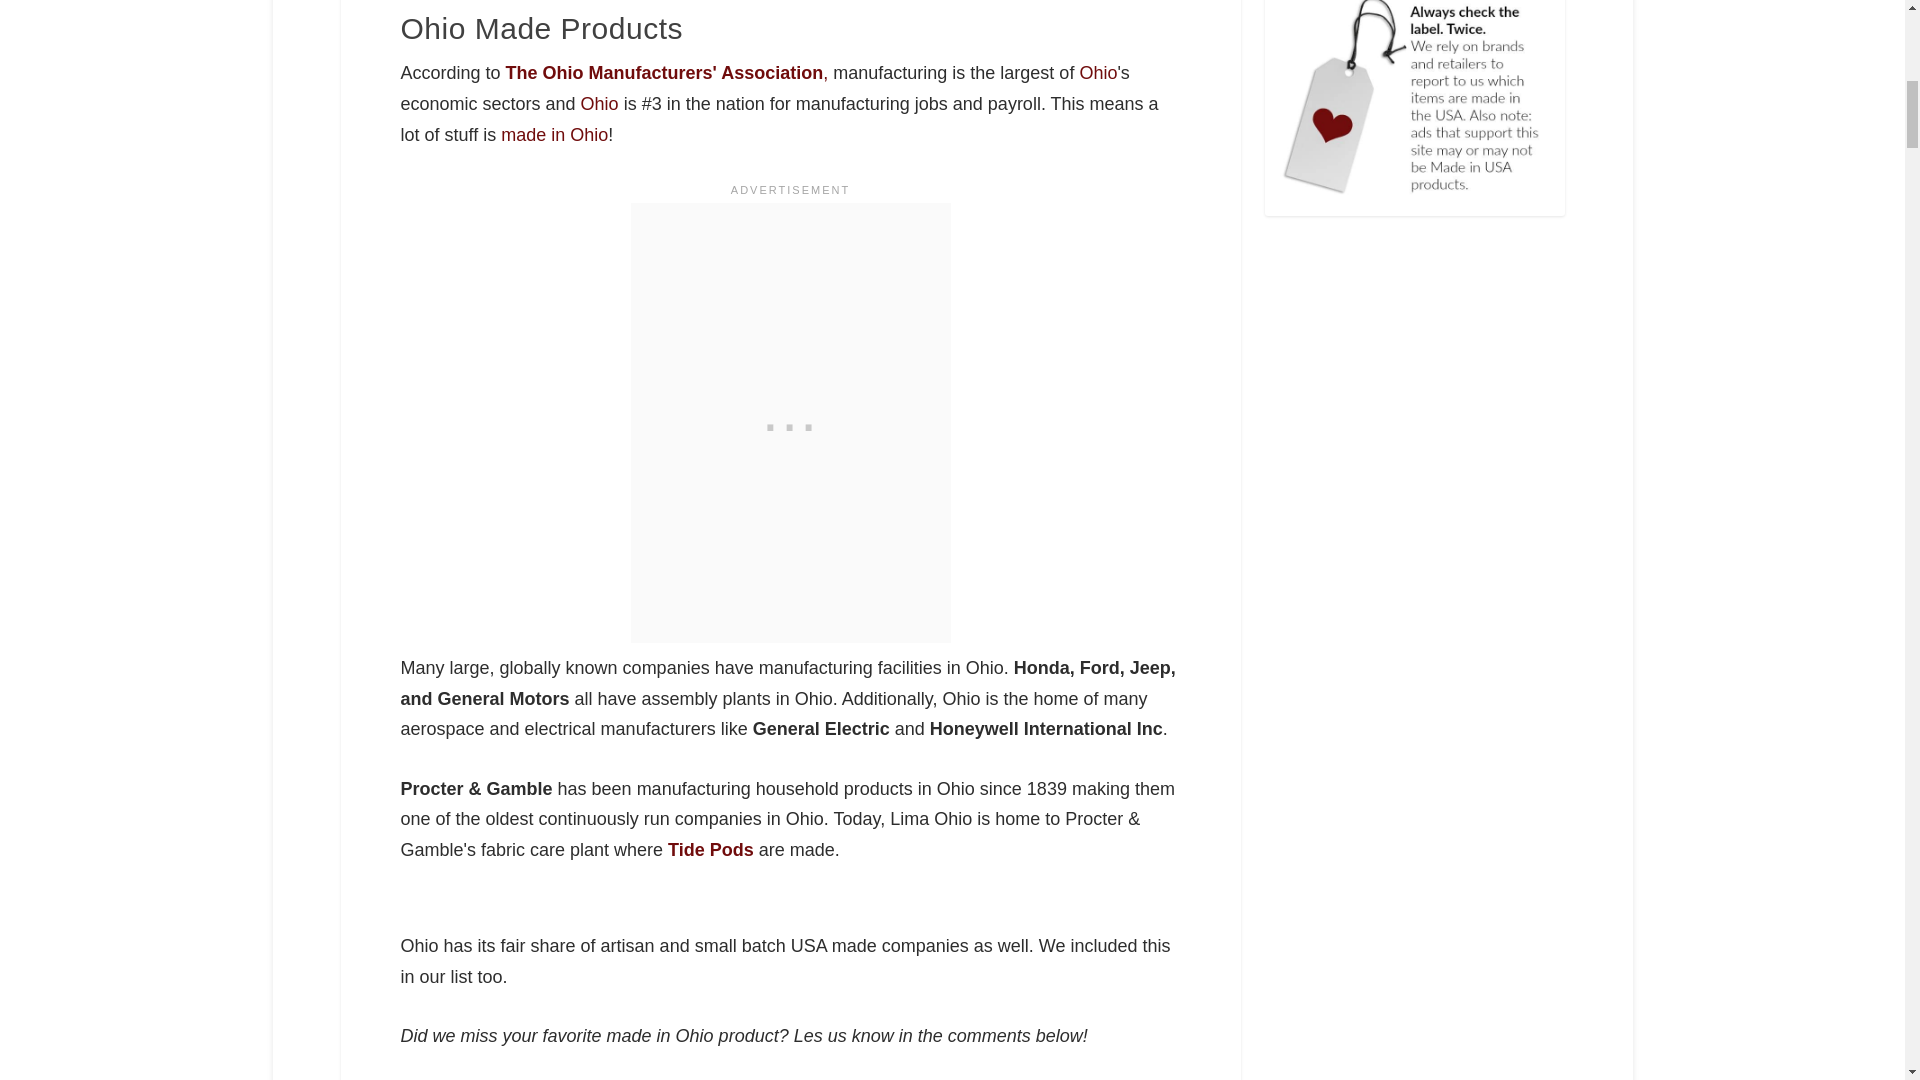  What do you see at coordinates (1098, 72) in the screenshot?
I see `Ohio` at bounding box center [1098, 72].